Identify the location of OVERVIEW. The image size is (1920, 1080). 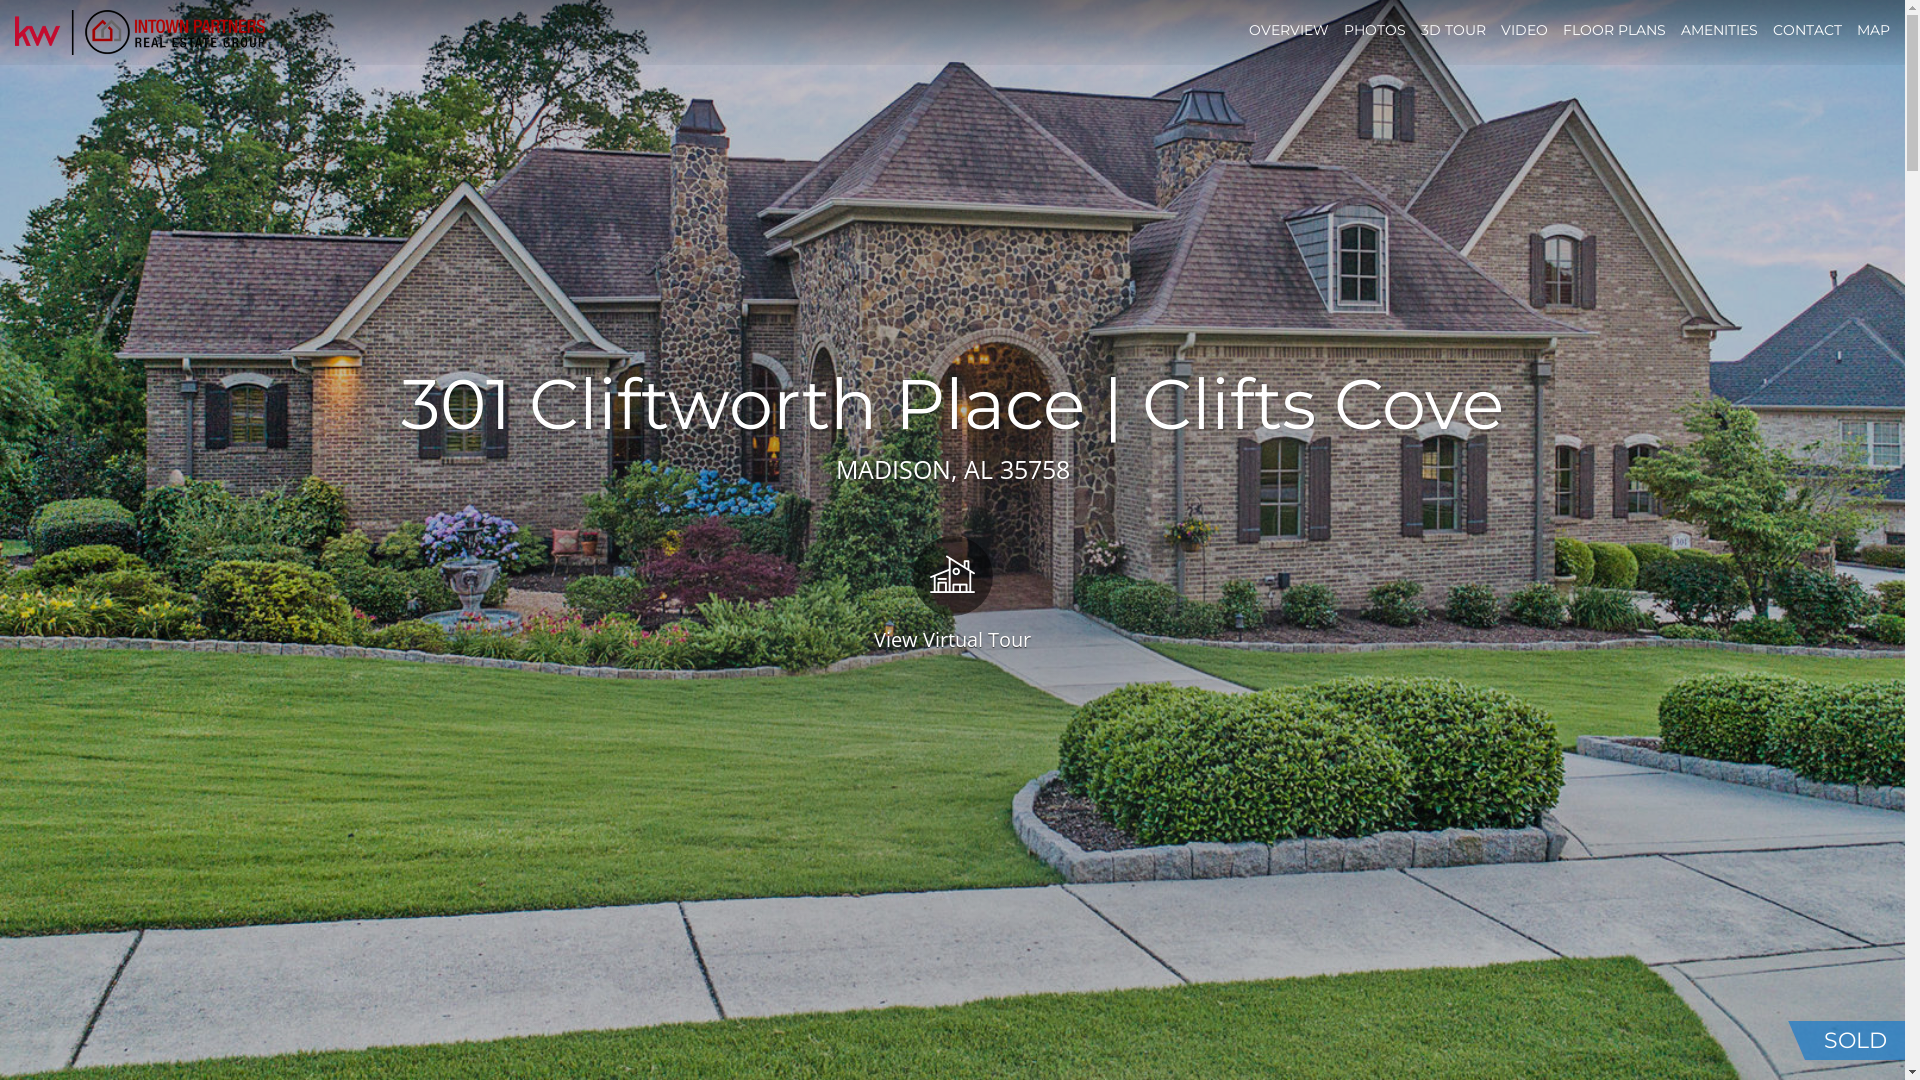
(1289, 30).